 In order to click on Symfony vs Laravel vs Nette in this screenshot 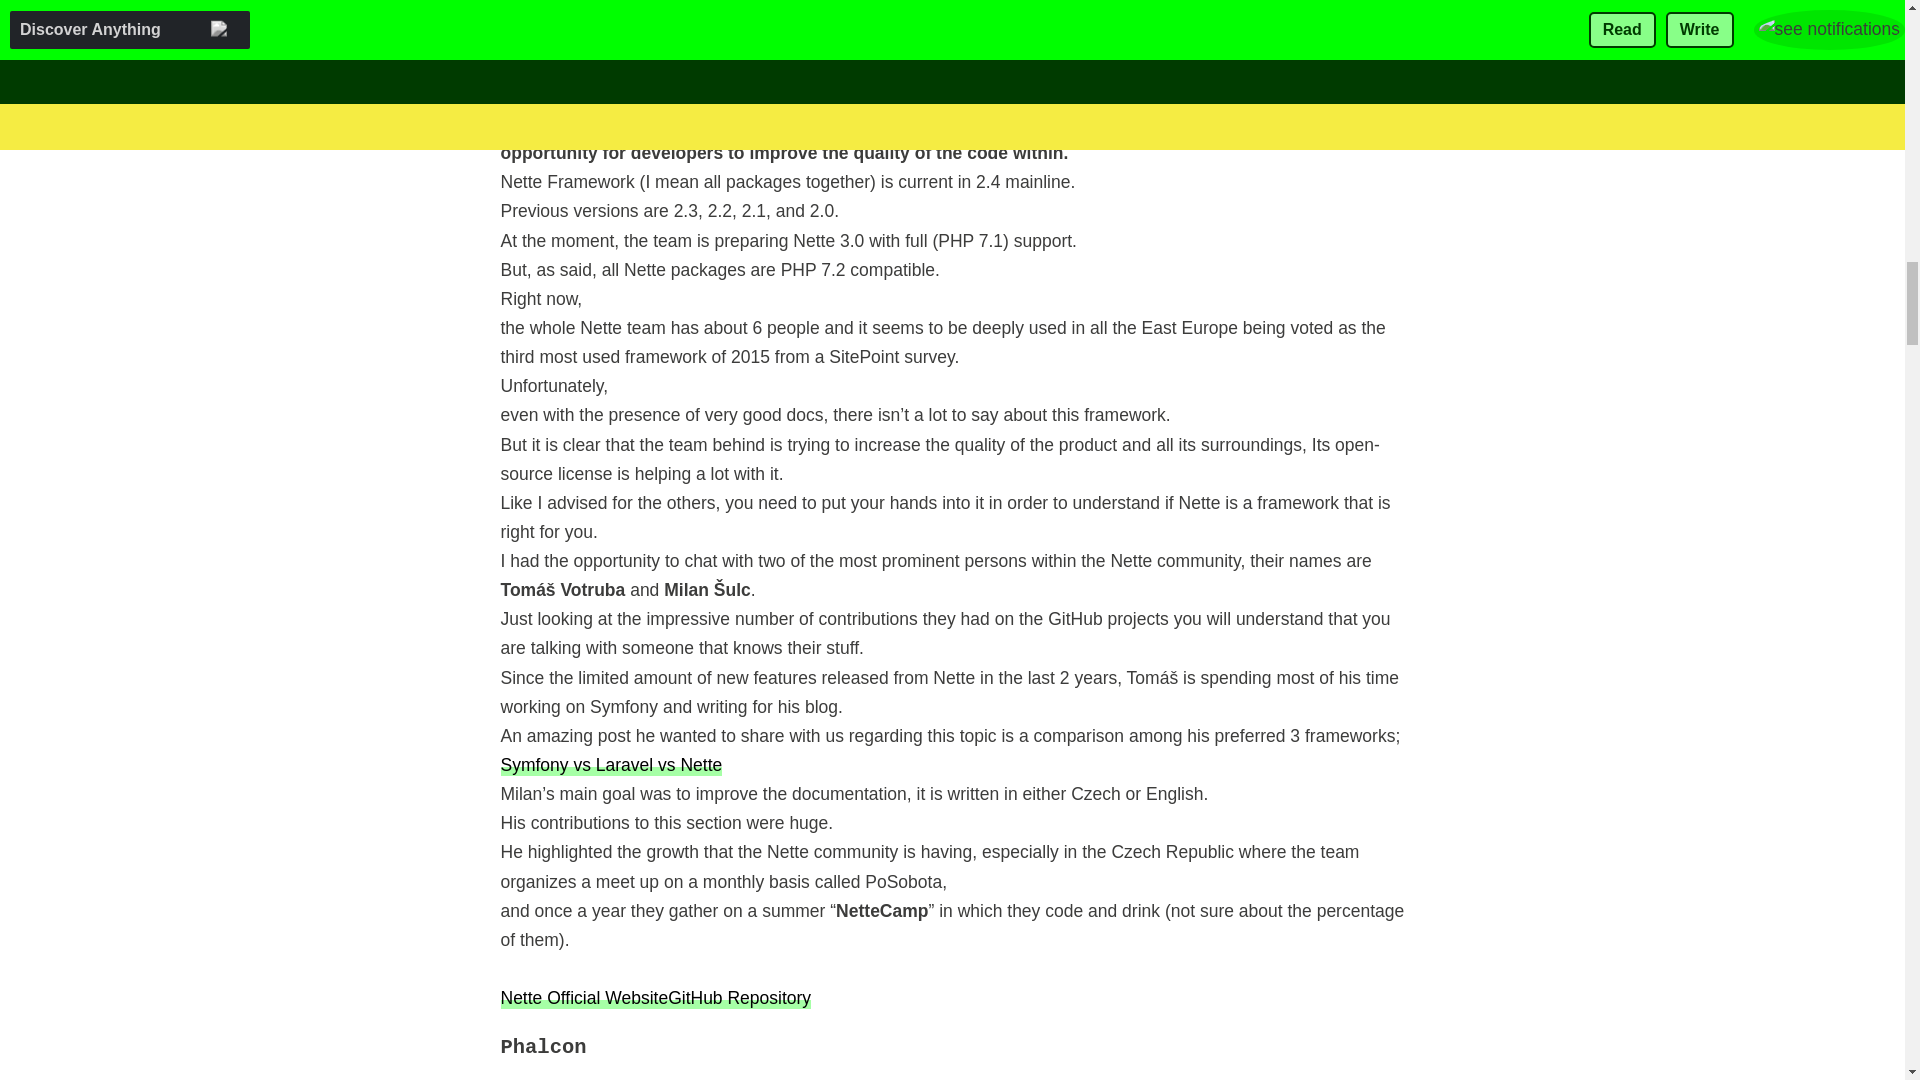, I will do `click(610, 764)`.